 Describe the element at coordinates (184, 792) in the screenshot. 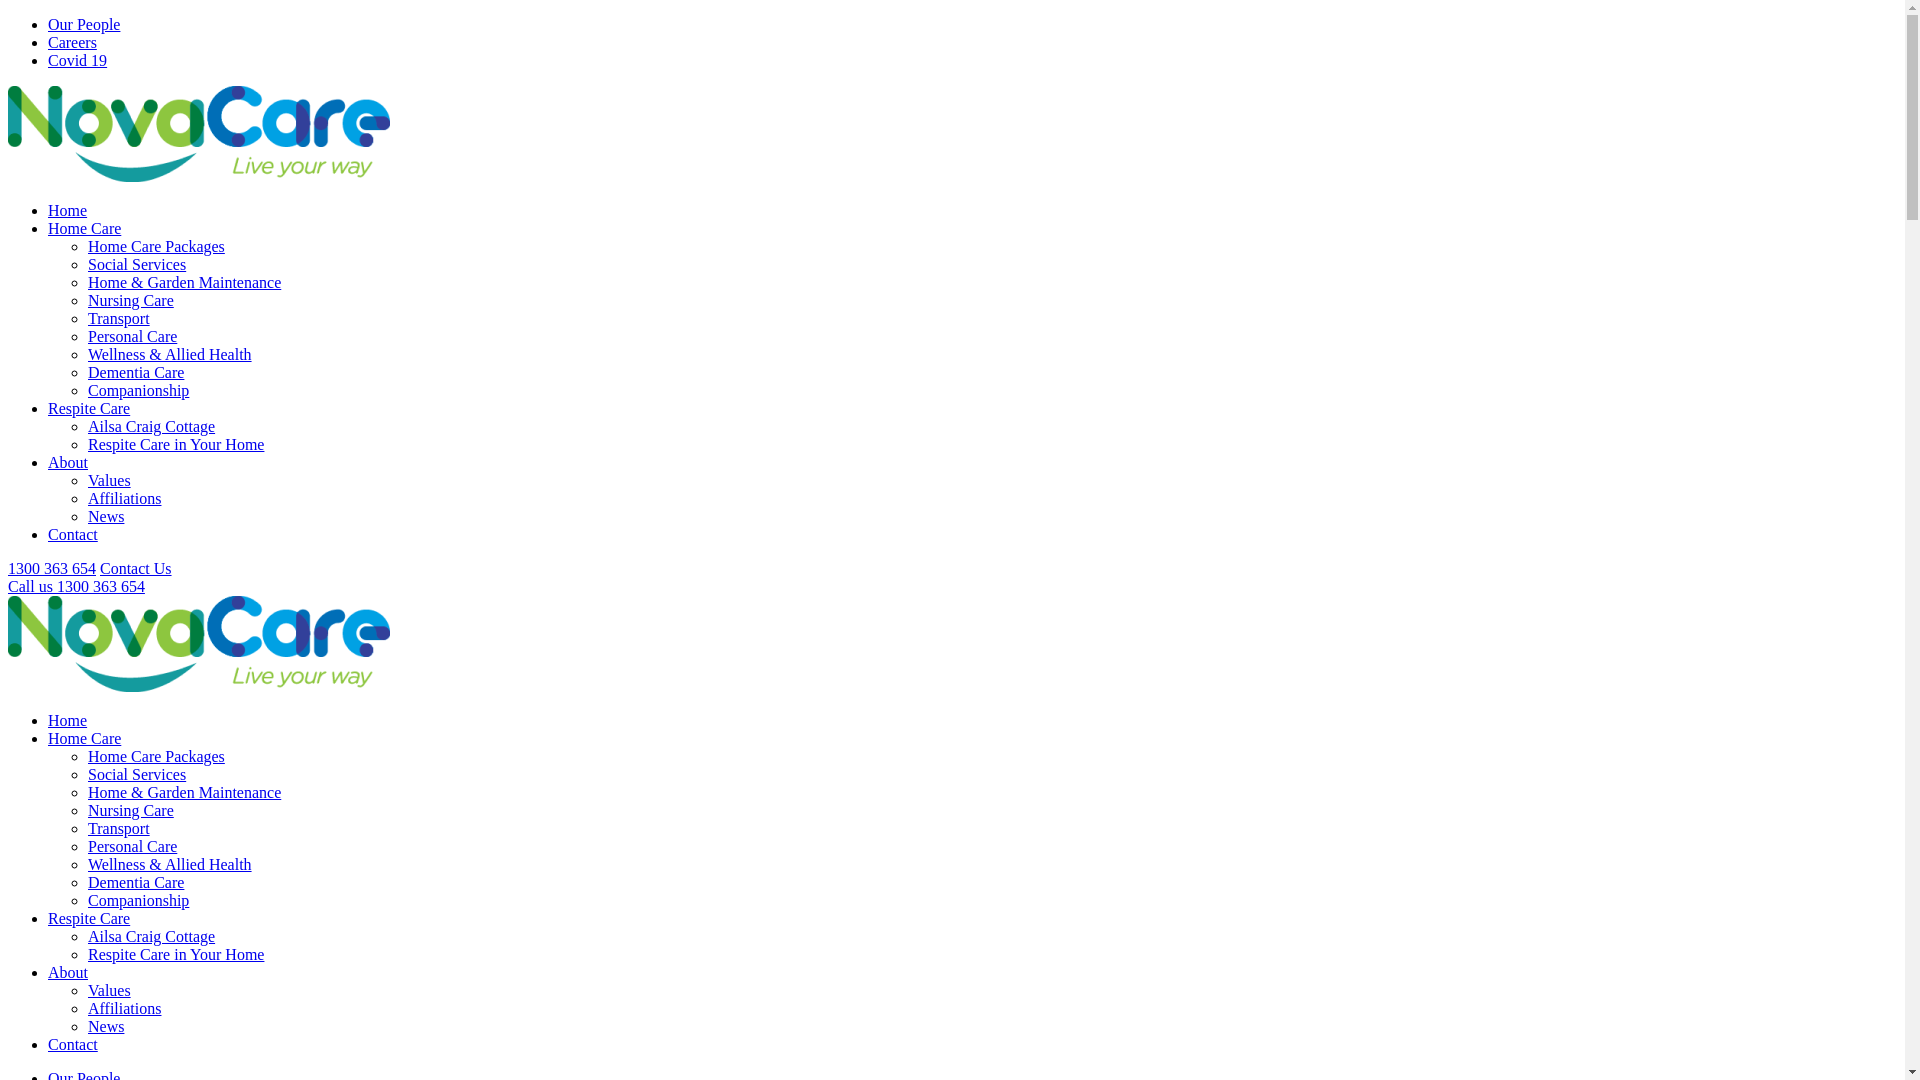

I see `Home & Garden Maintenance` at that location.